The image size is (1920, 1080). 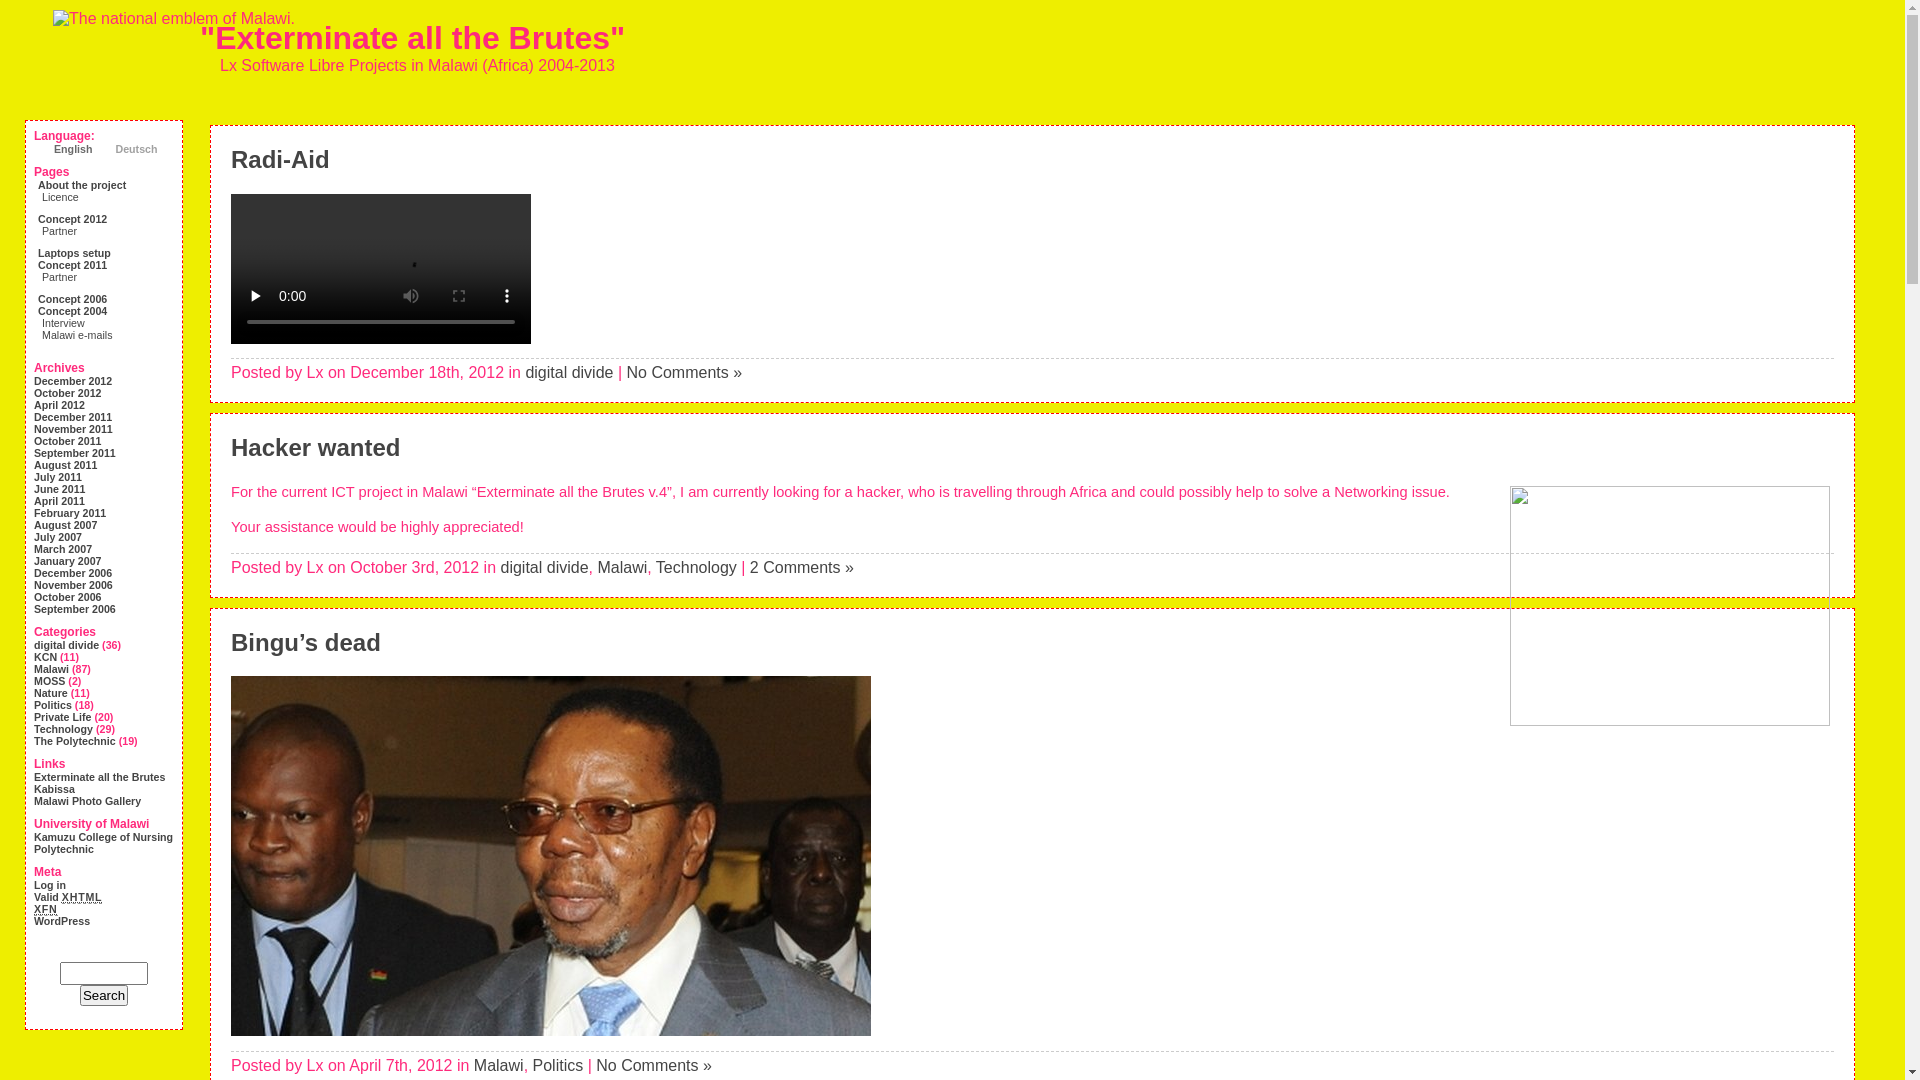 What do you see at coordinates (72, 299) in the screenshot?
I see `Concept 2006` at bounding box center [72, 299].